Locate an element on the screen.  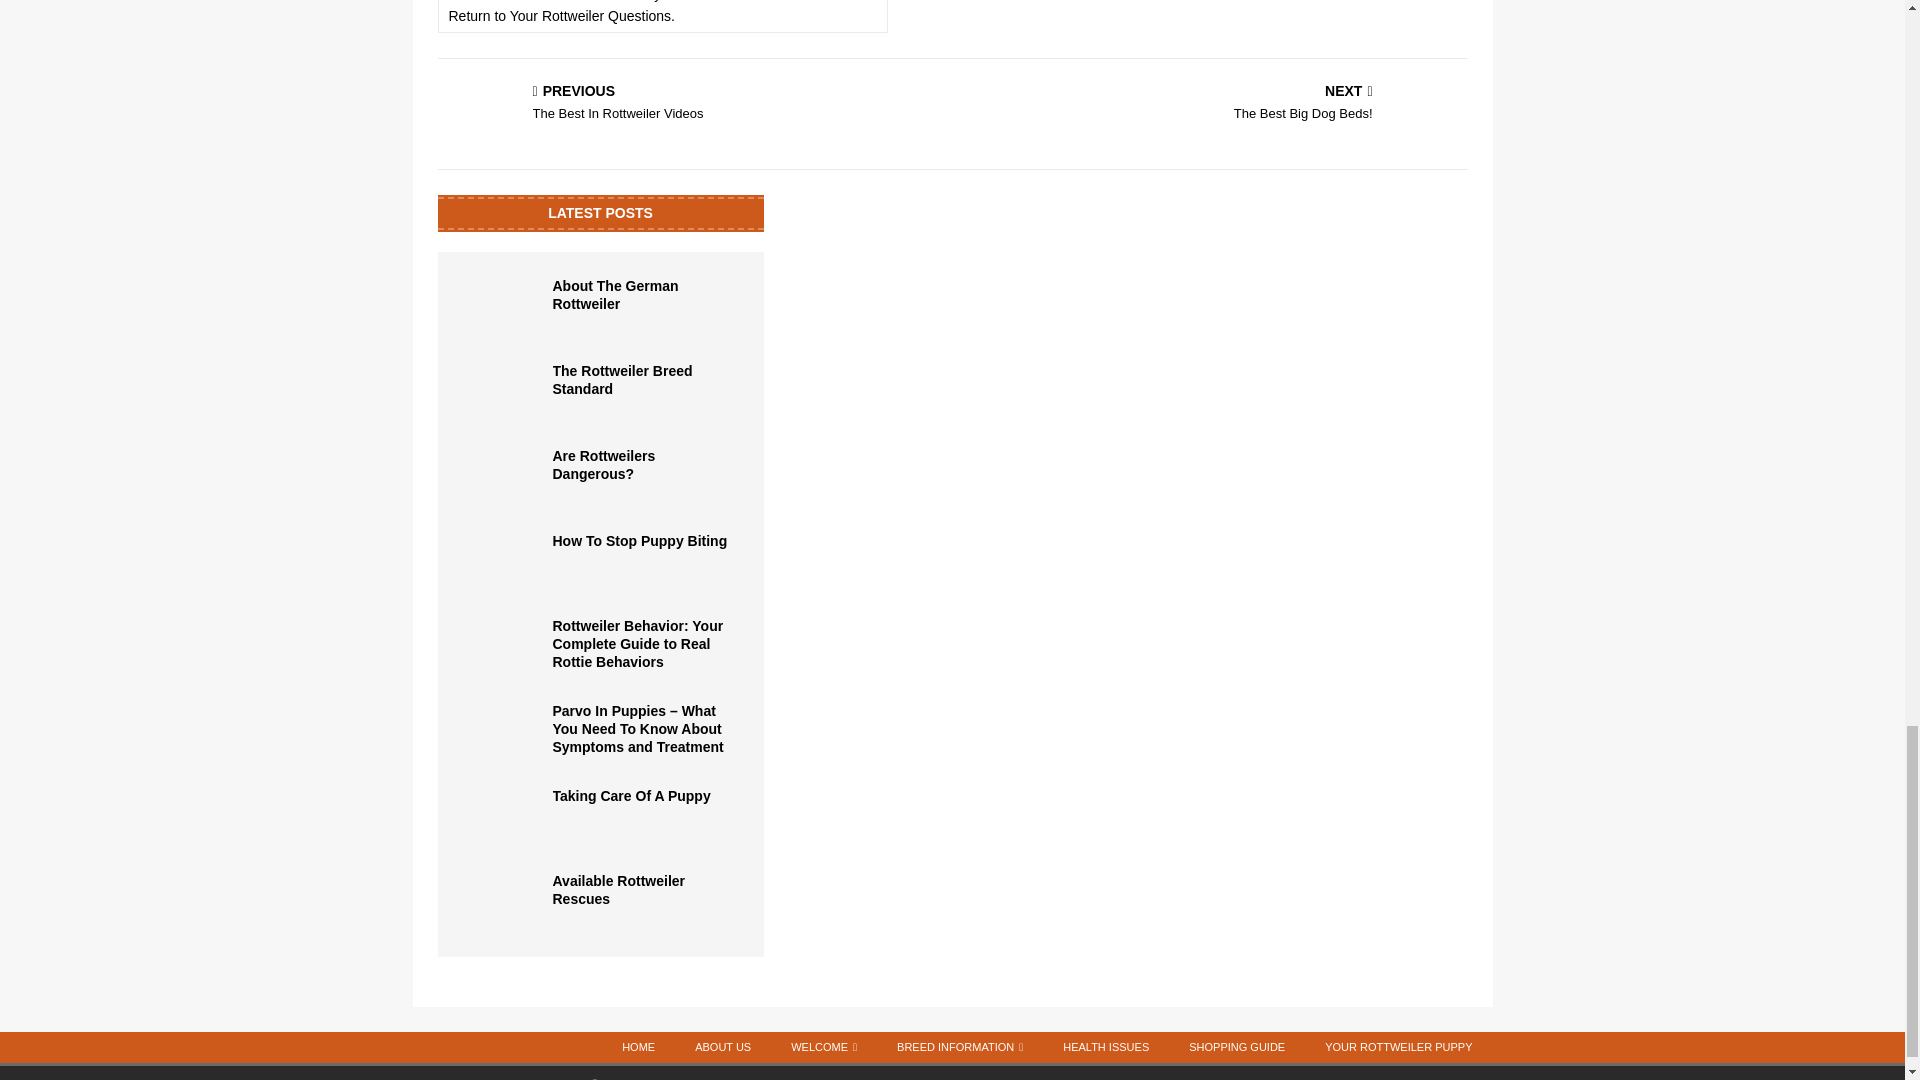
The Rottweiler Breed Standard is located at coordinates (622, 380).